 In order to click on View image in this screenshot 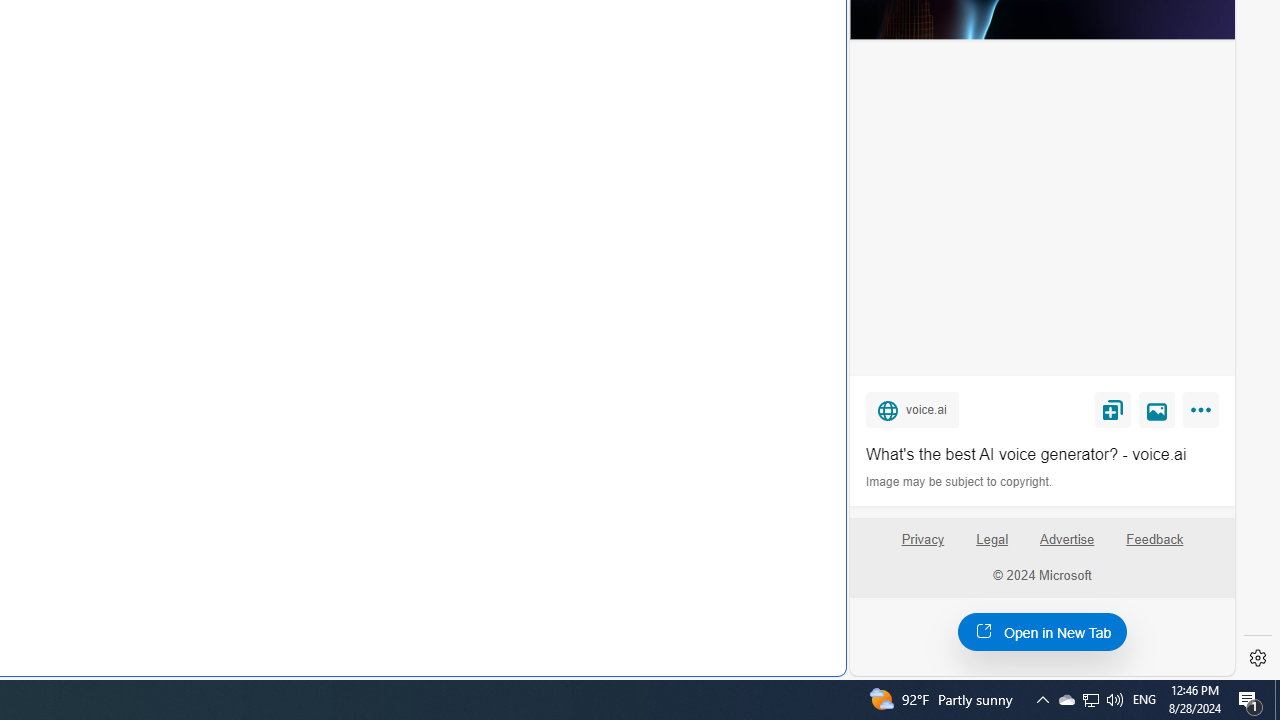, I will do `click(1157, 409)`.